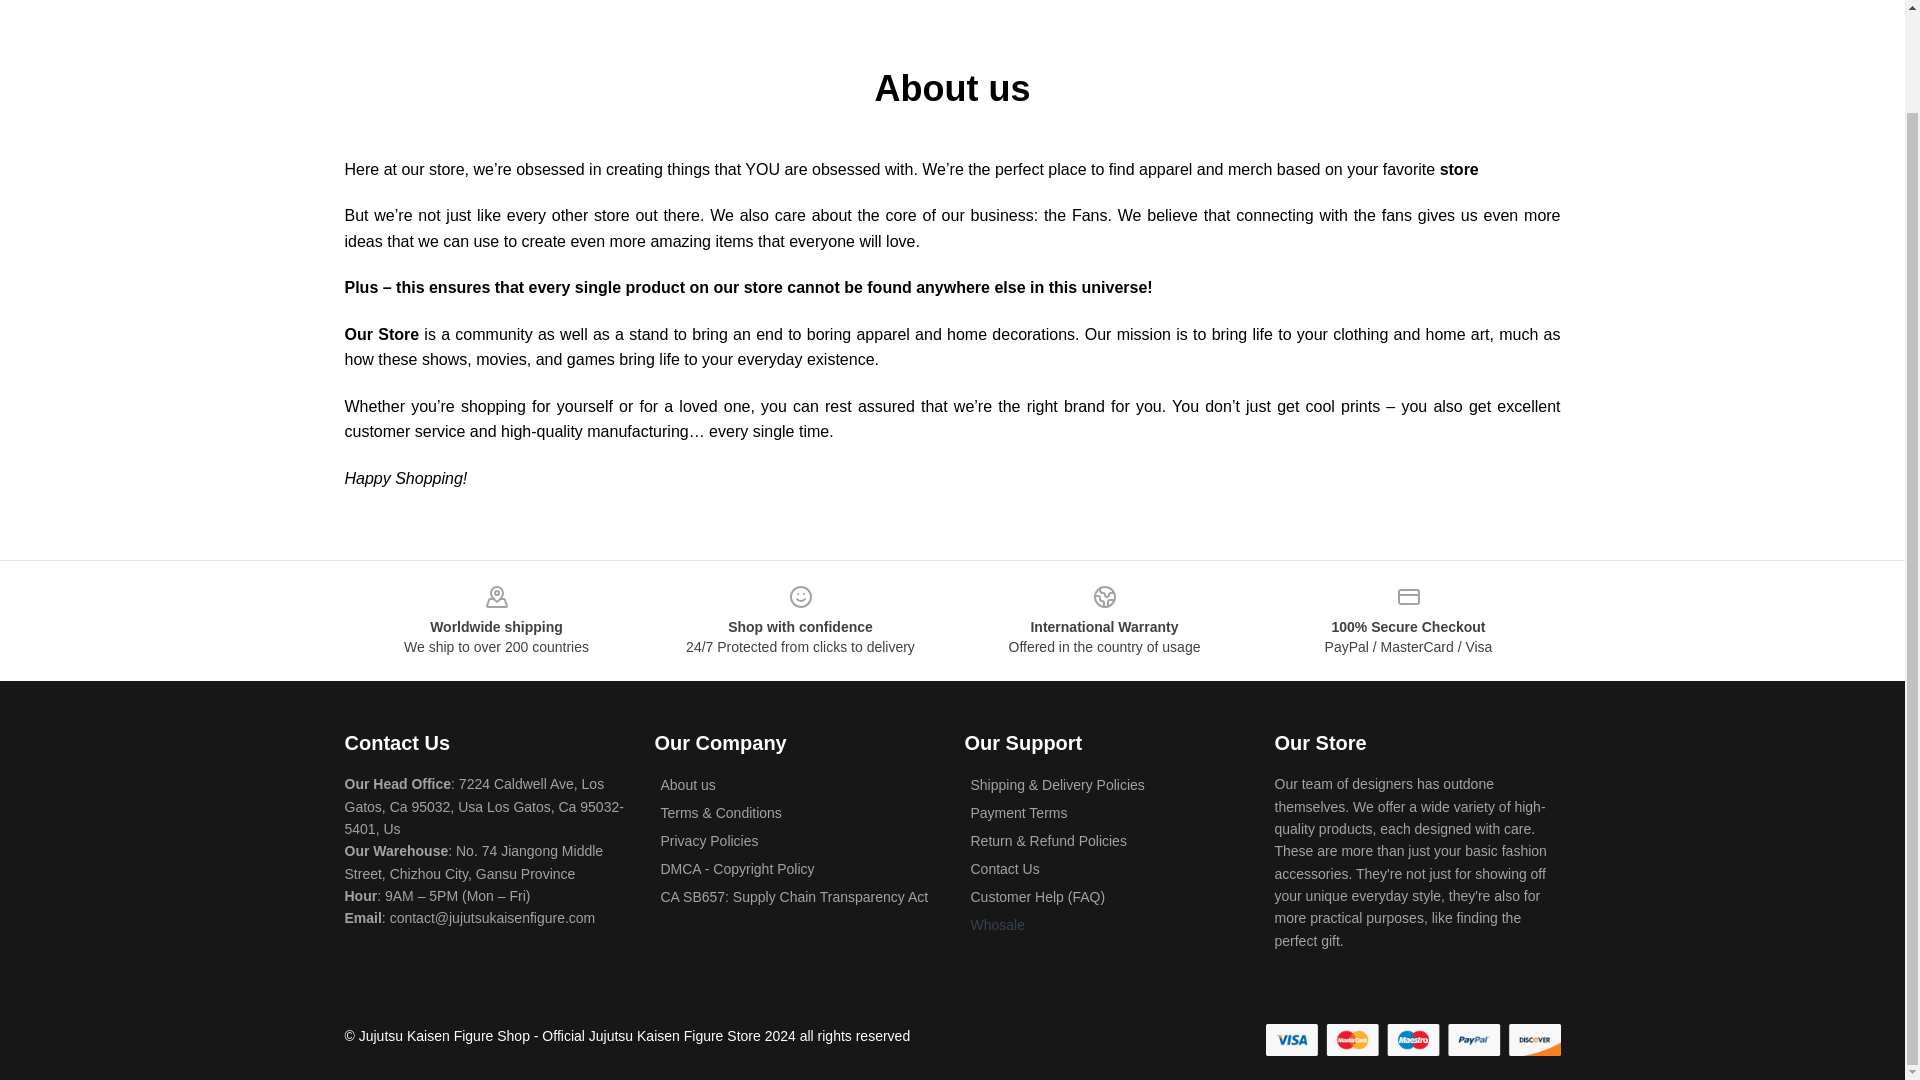  Describe the element at coordinates (687, 784) in the screenshot. I see `About us` at that location.